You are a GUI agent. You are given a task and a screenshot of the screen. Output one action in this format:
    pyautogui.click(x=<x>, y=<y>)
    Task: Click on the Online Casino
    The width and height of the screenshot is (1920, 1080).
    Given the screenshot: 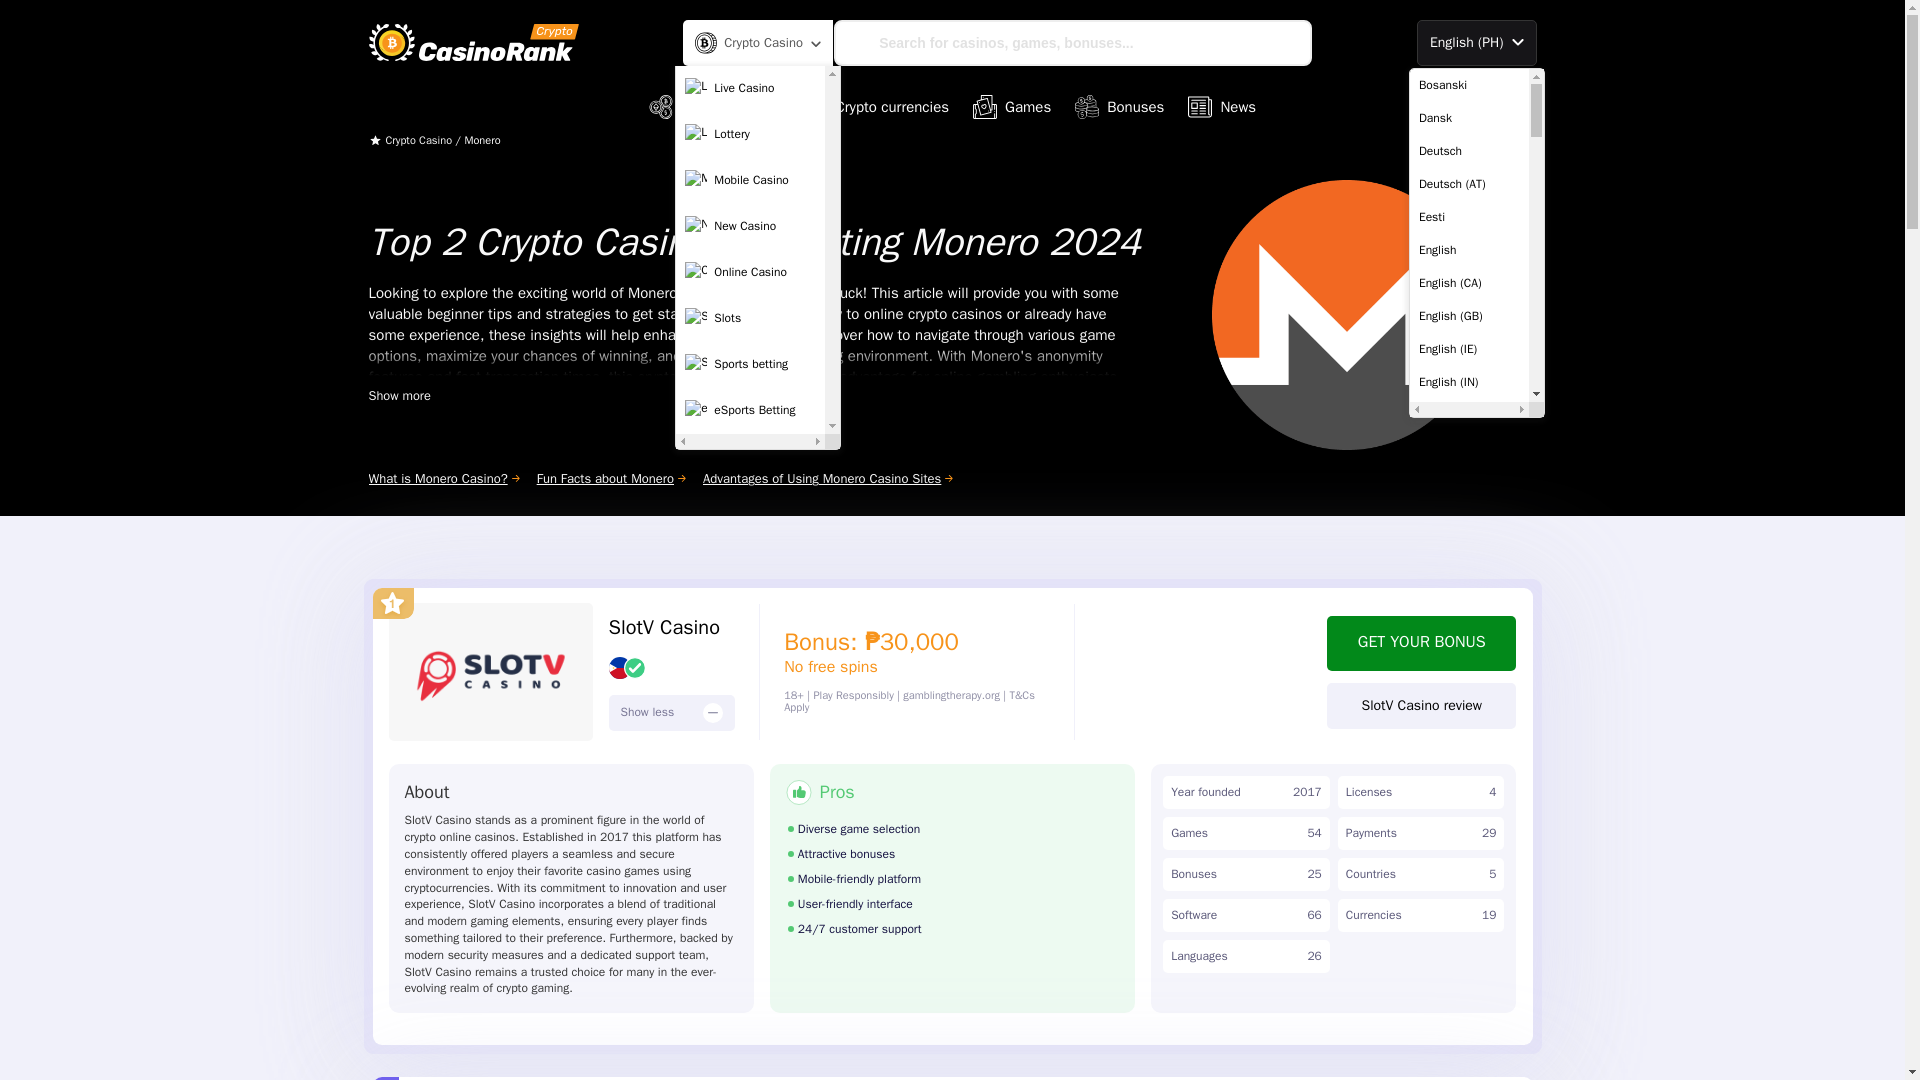 What is the action you would take?
    pyautogui.click(x=750, y=272)
    